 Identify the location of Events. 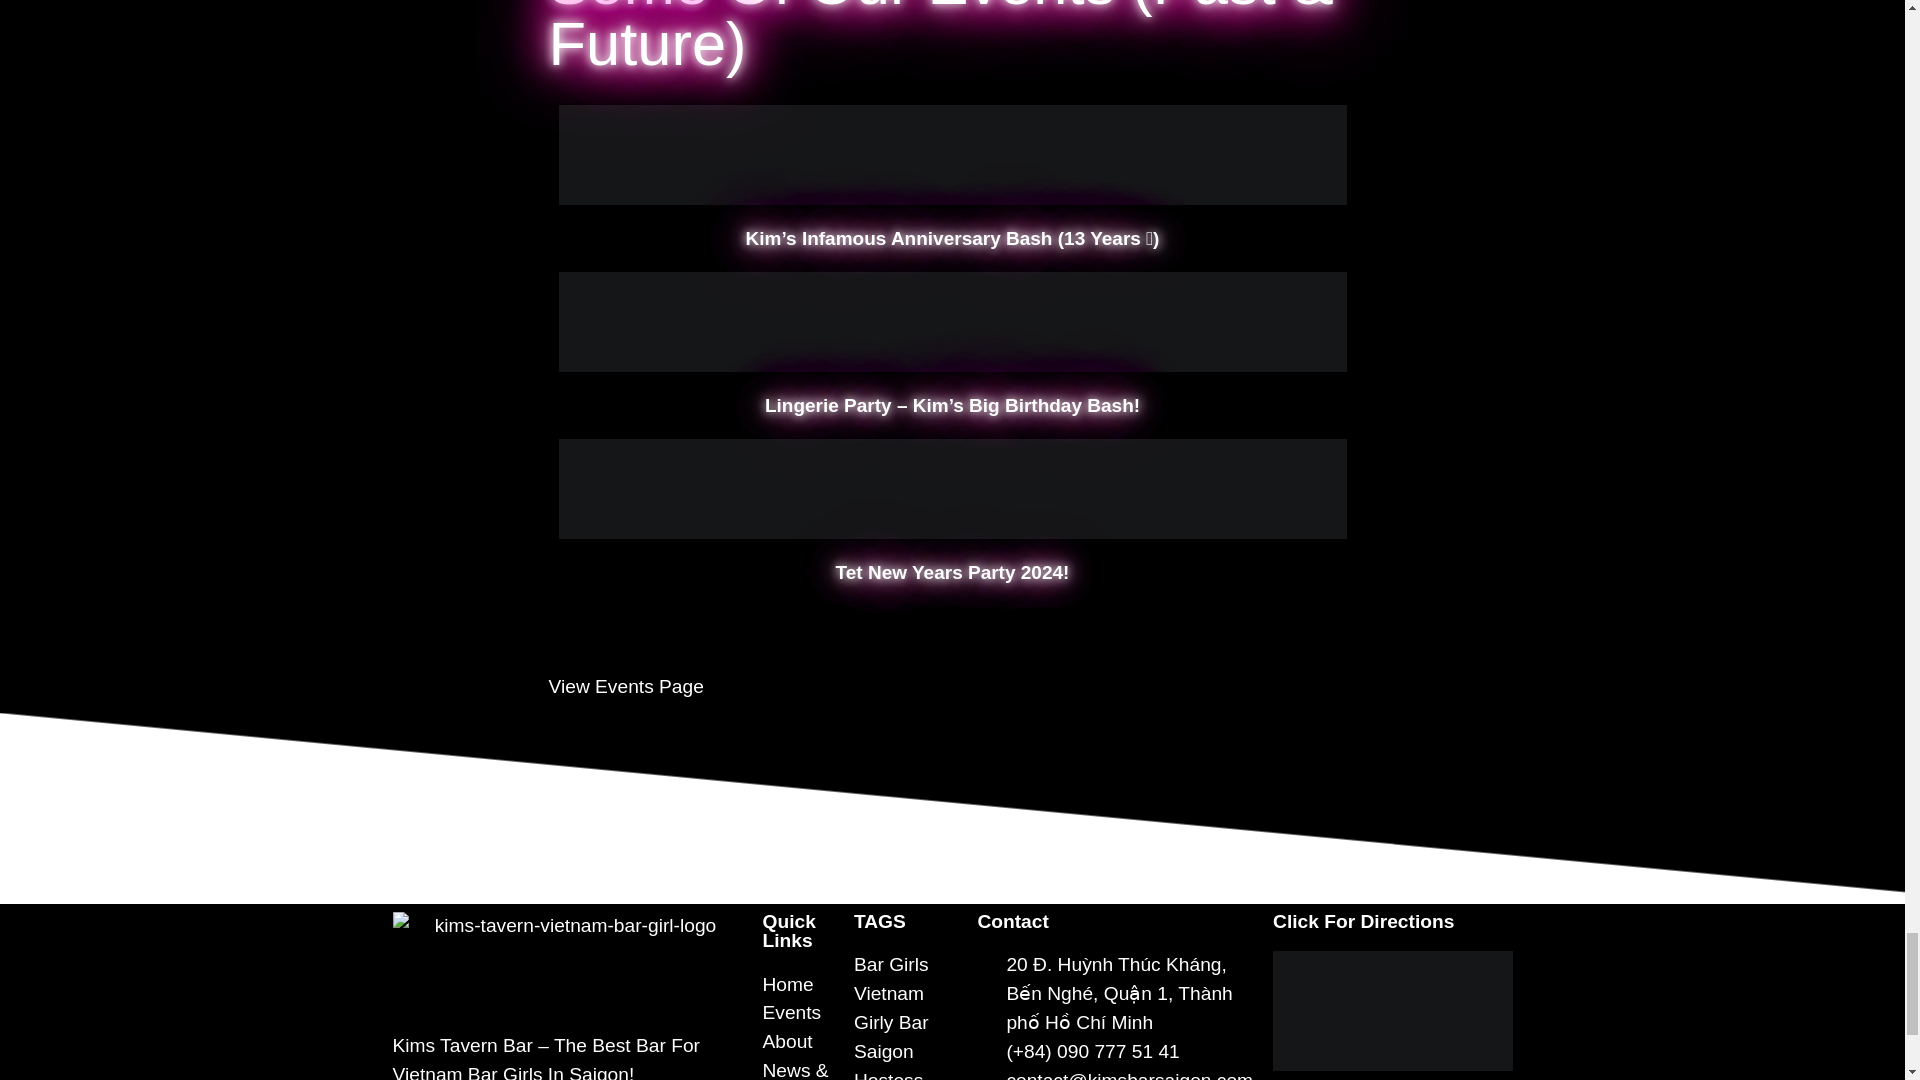
(798, 1014).